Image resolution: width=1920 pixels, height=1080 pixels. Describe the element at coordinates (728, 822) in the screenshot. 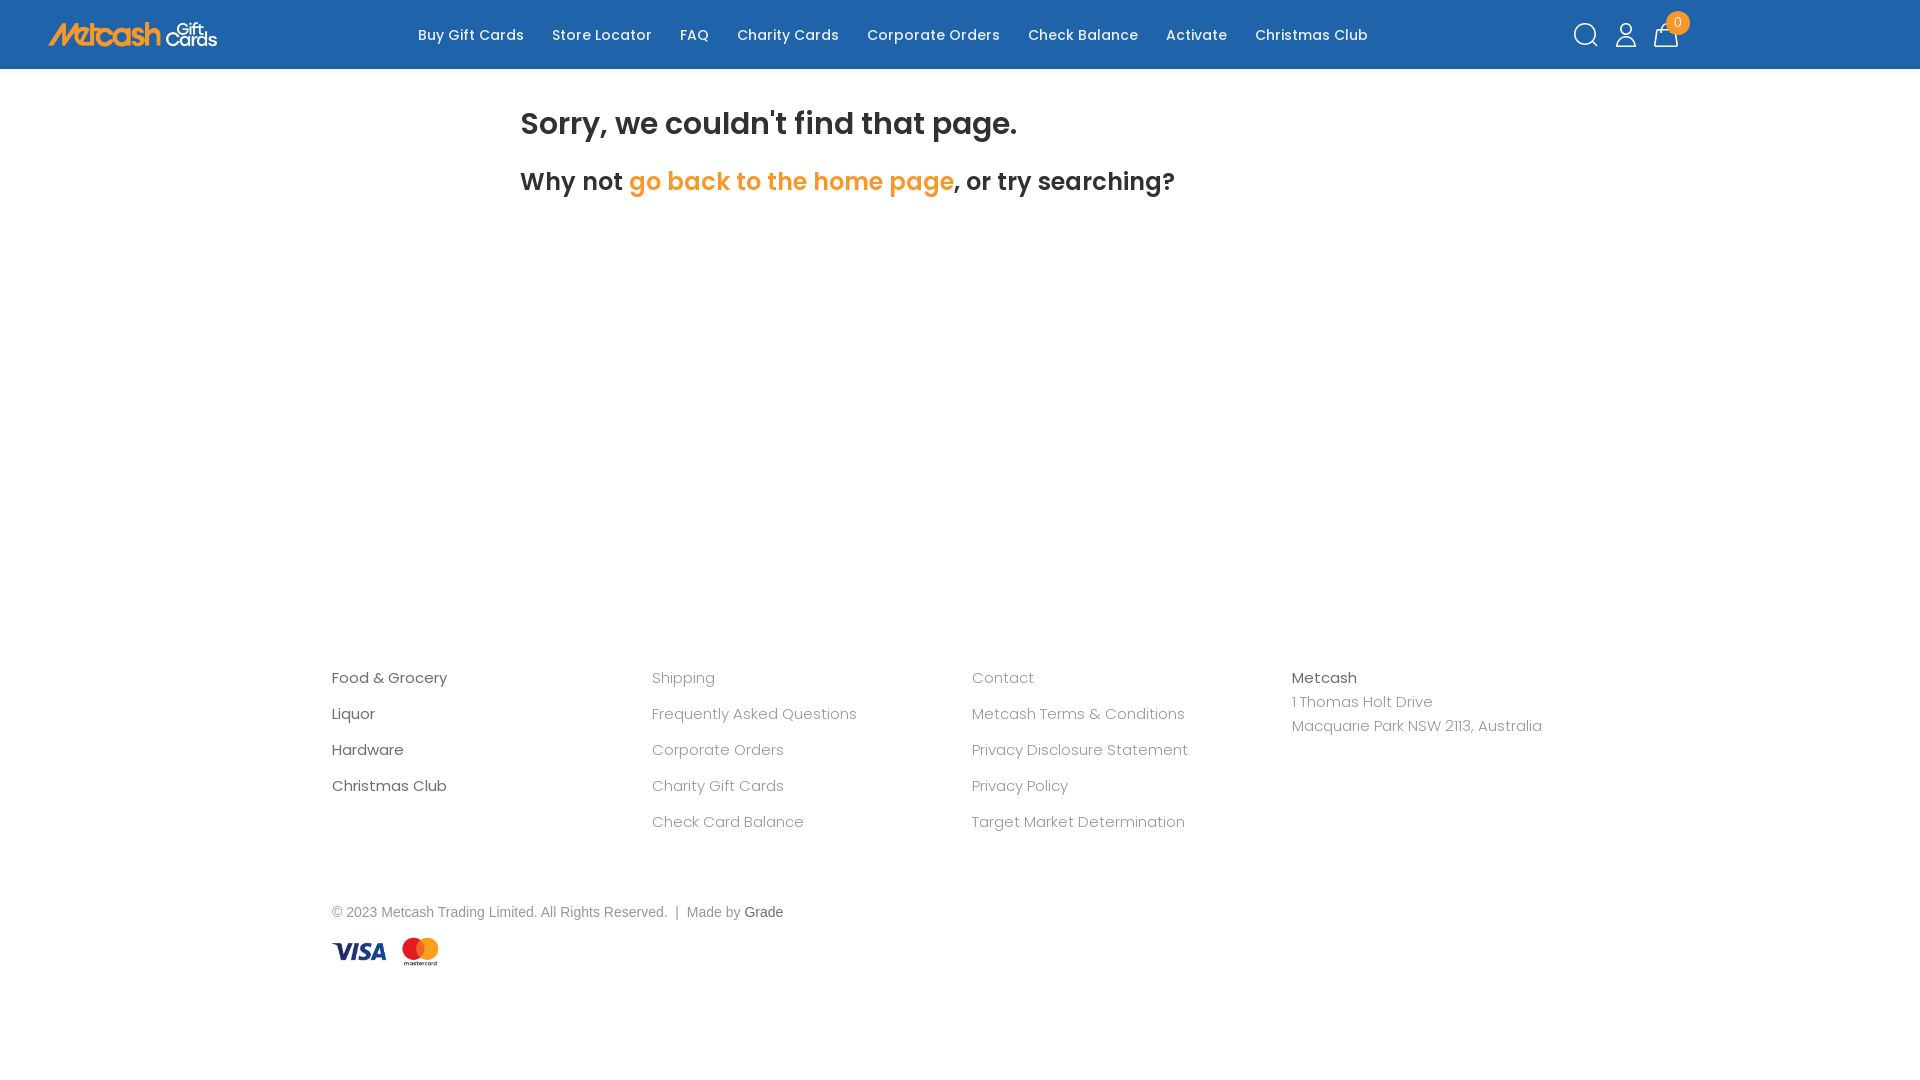

I see `Check Card Balance` at that location.